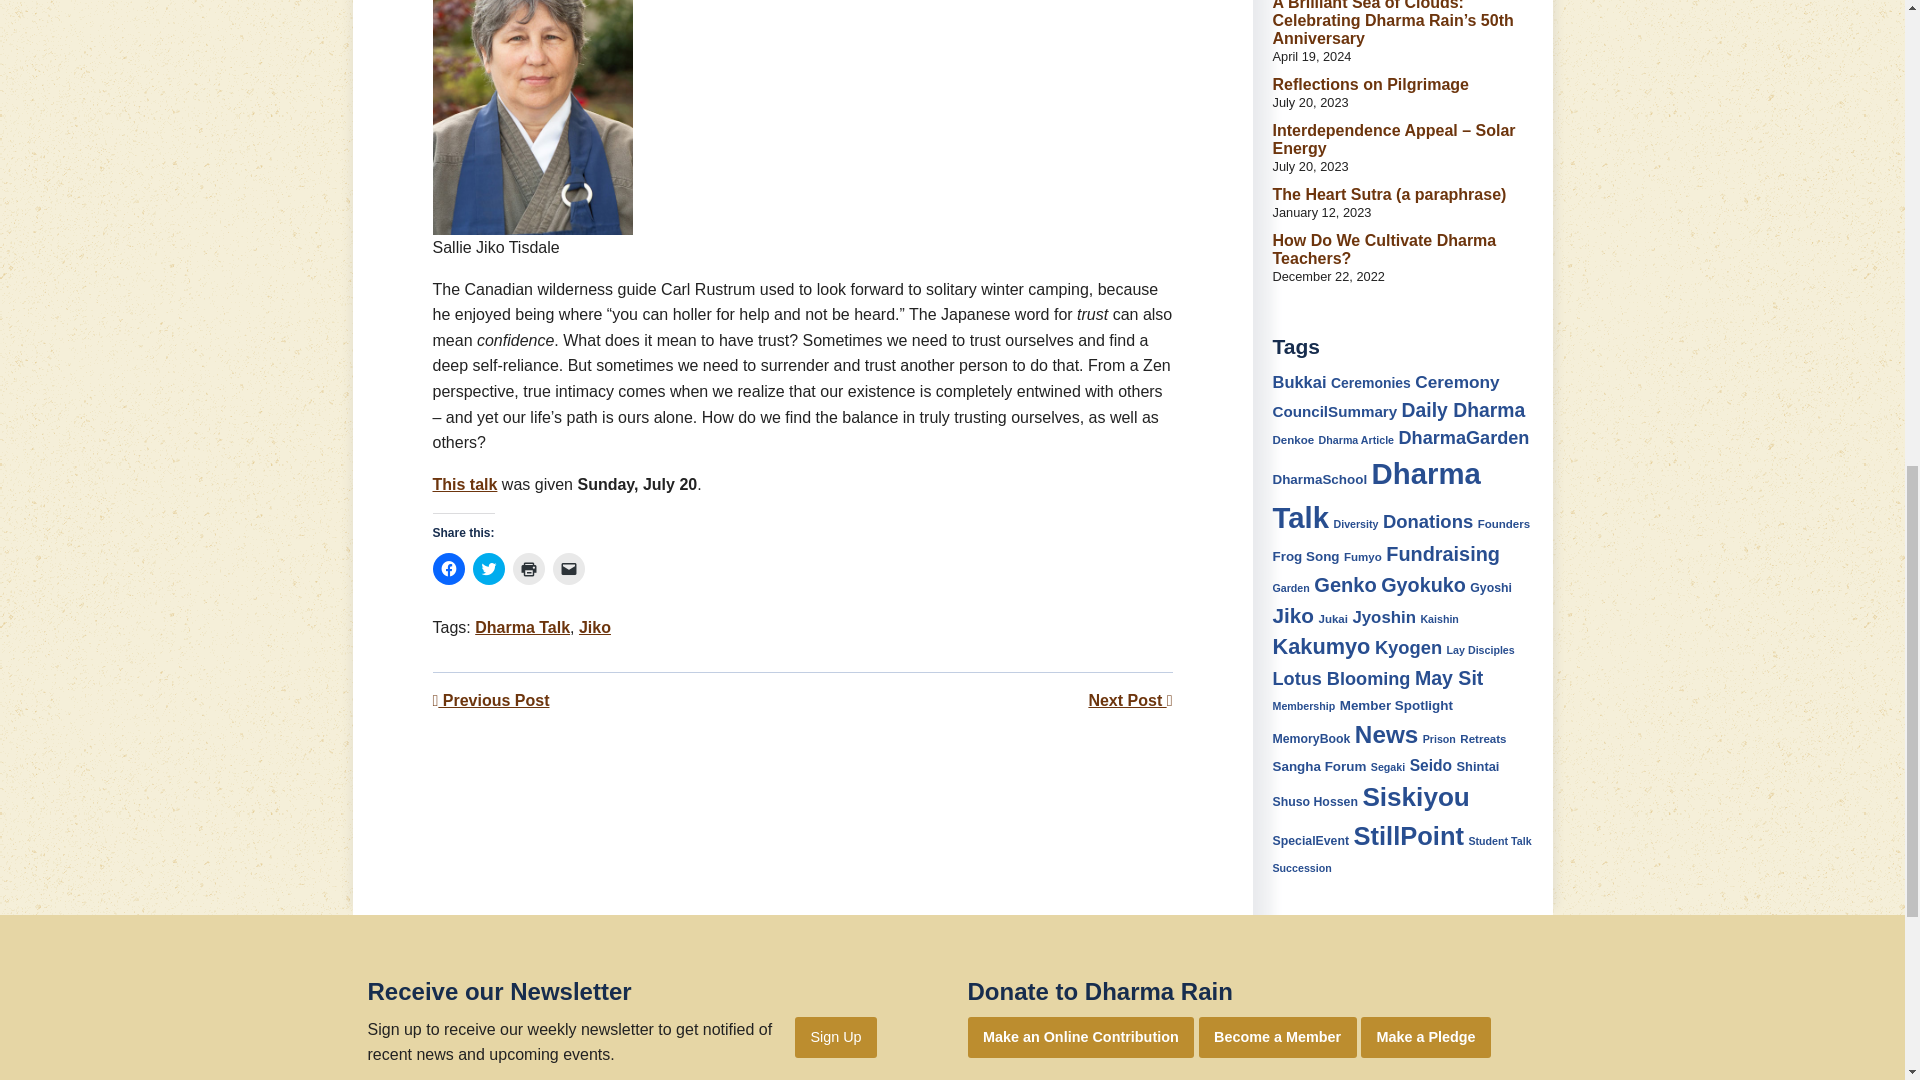  I want to click on Click to email a link to a friend, so click(568, 568).